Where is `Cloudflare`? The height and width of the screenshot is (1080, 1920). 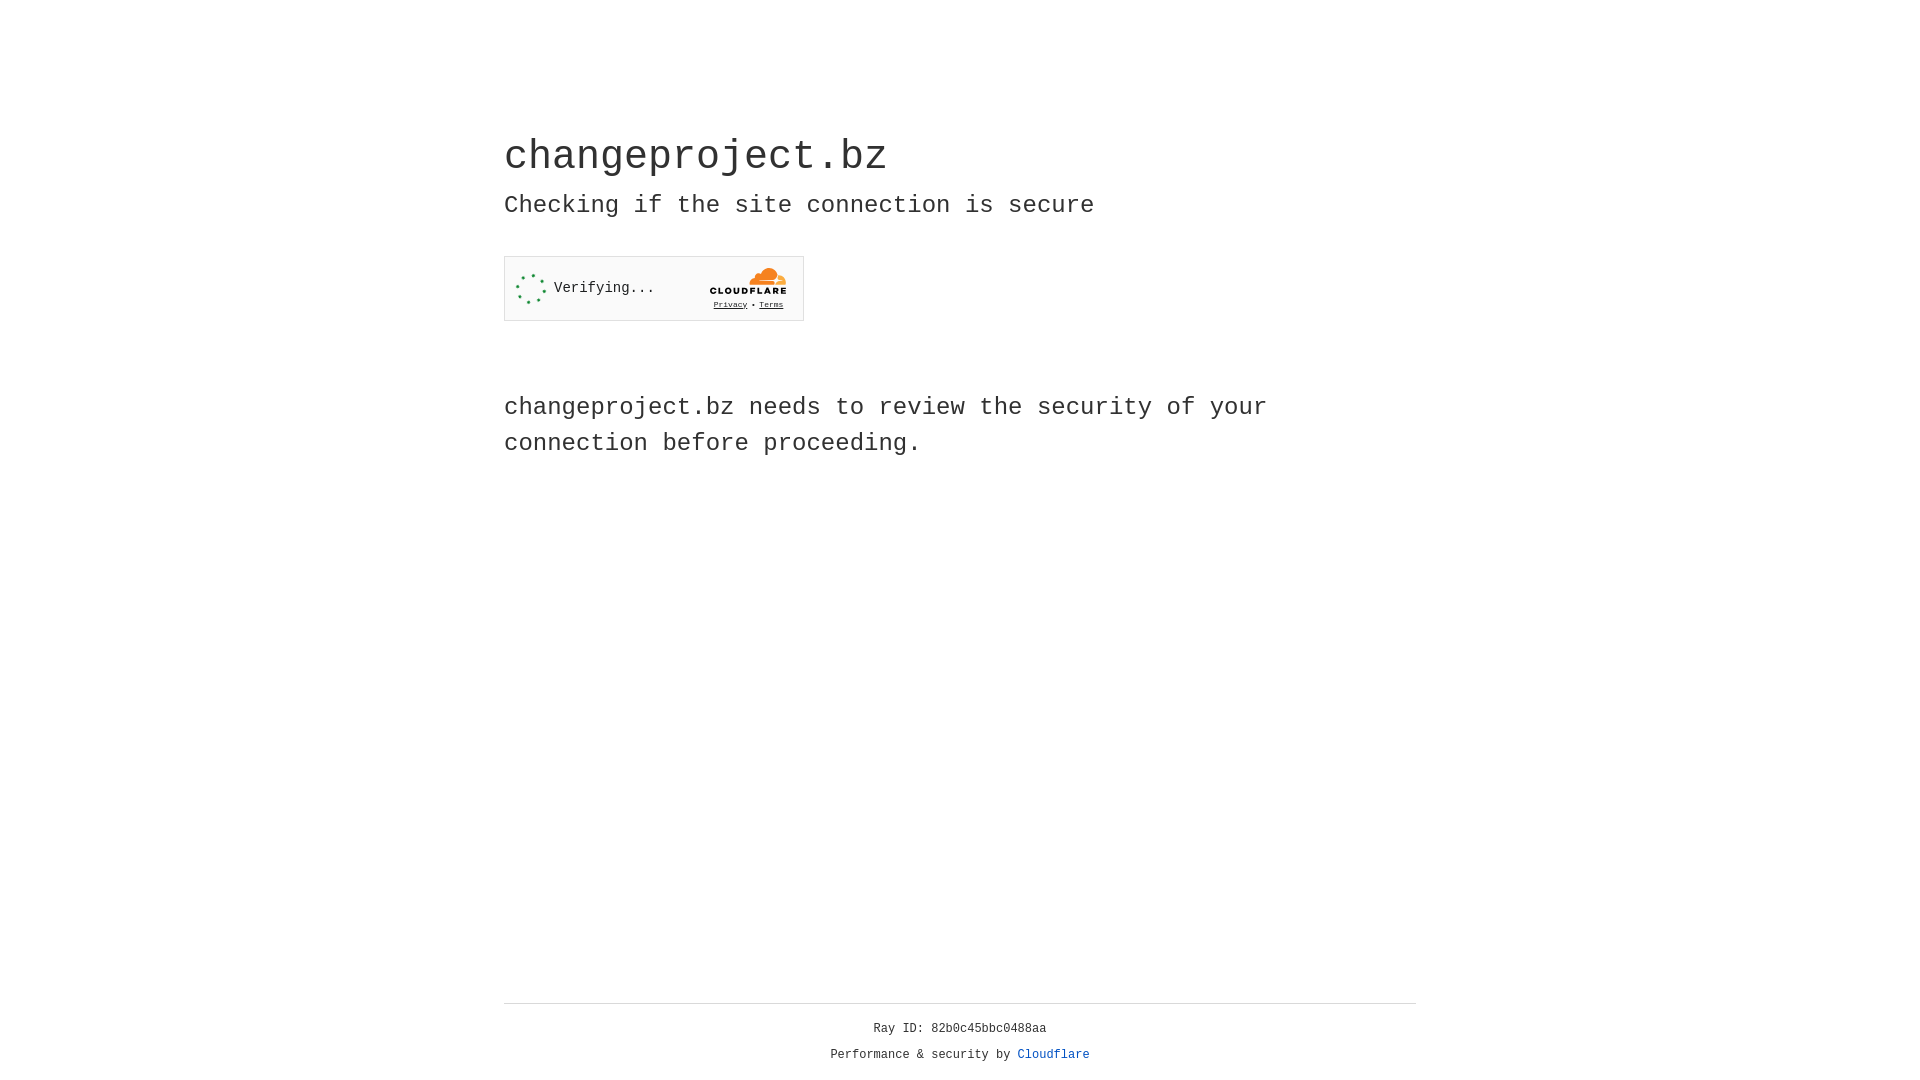
Cloudflare is located at coordinates (1054, 1055).